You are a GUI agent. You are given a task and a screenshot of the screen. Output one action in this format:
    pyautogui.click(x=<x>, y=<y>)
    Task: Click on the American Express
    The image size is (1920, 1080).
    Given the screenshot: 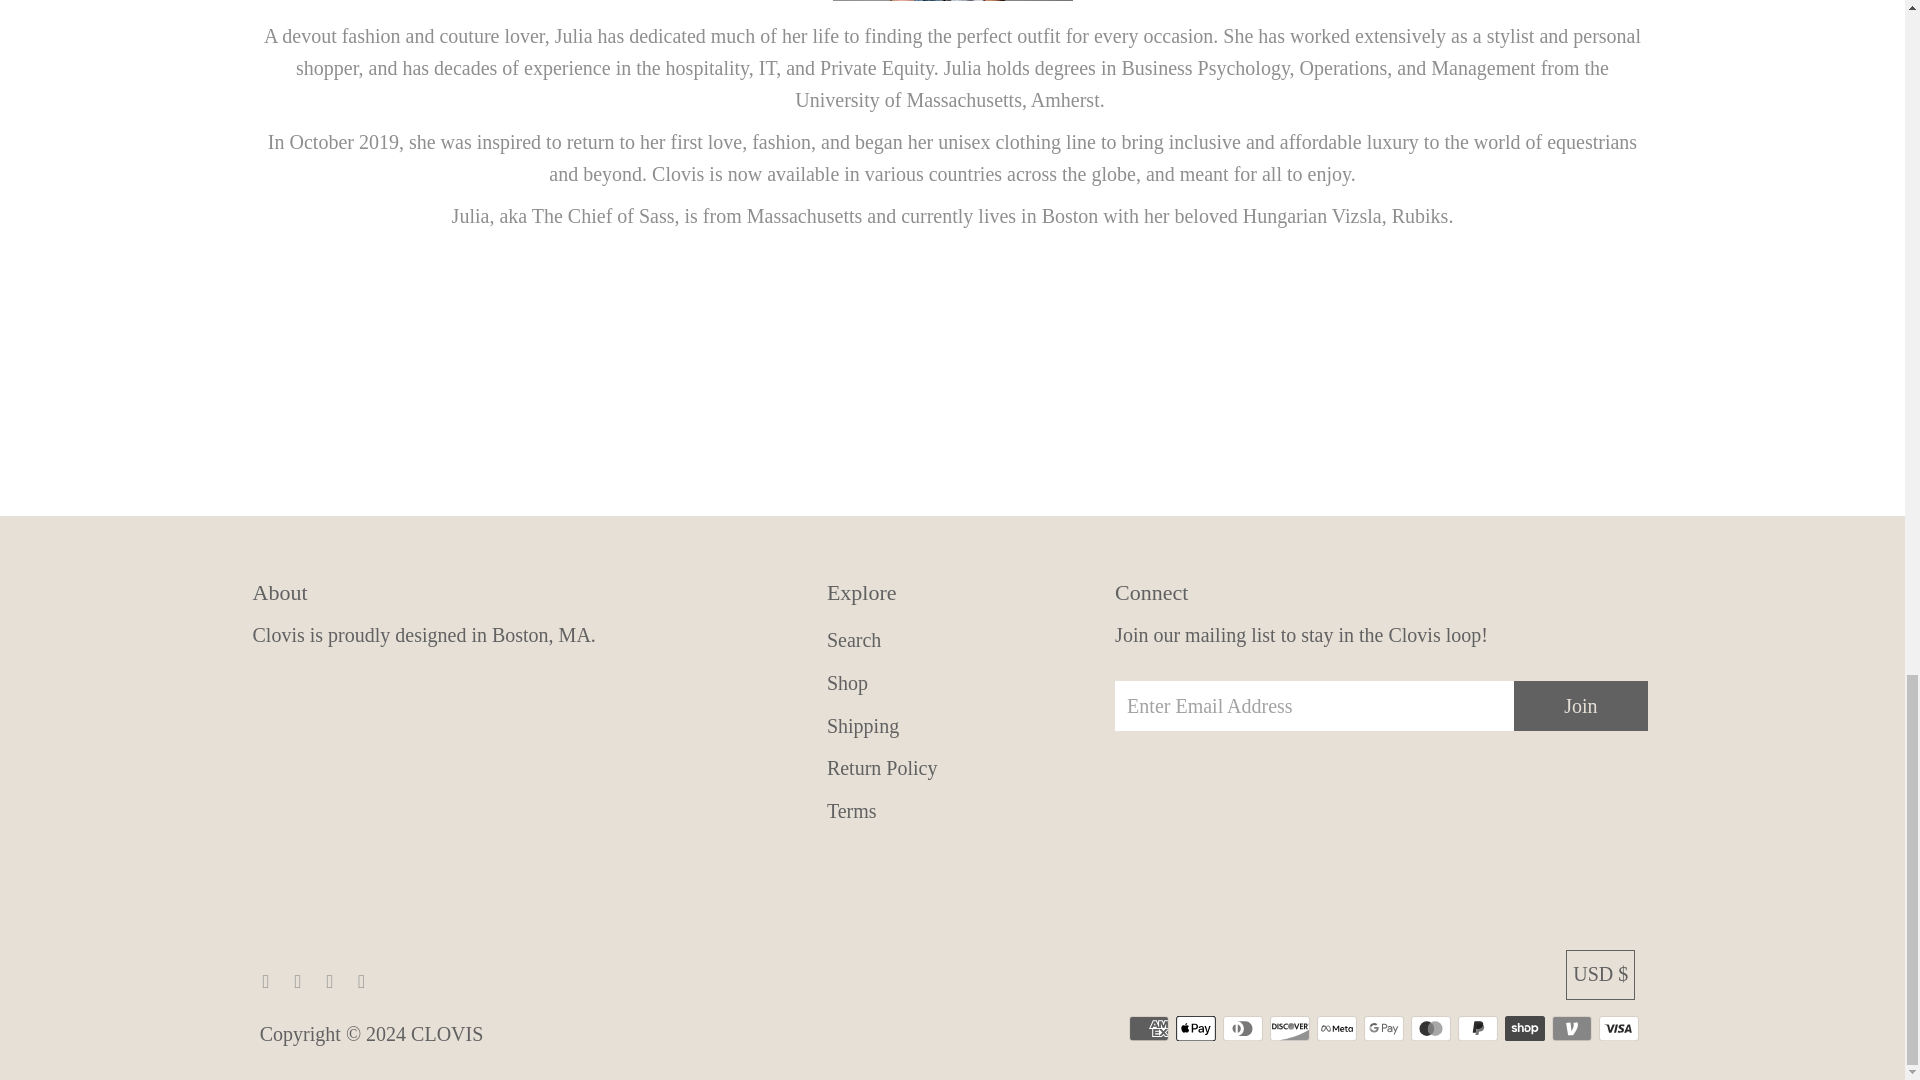 What is the action you would take?
    pyautogui.click(x=1148, y=1028)
    